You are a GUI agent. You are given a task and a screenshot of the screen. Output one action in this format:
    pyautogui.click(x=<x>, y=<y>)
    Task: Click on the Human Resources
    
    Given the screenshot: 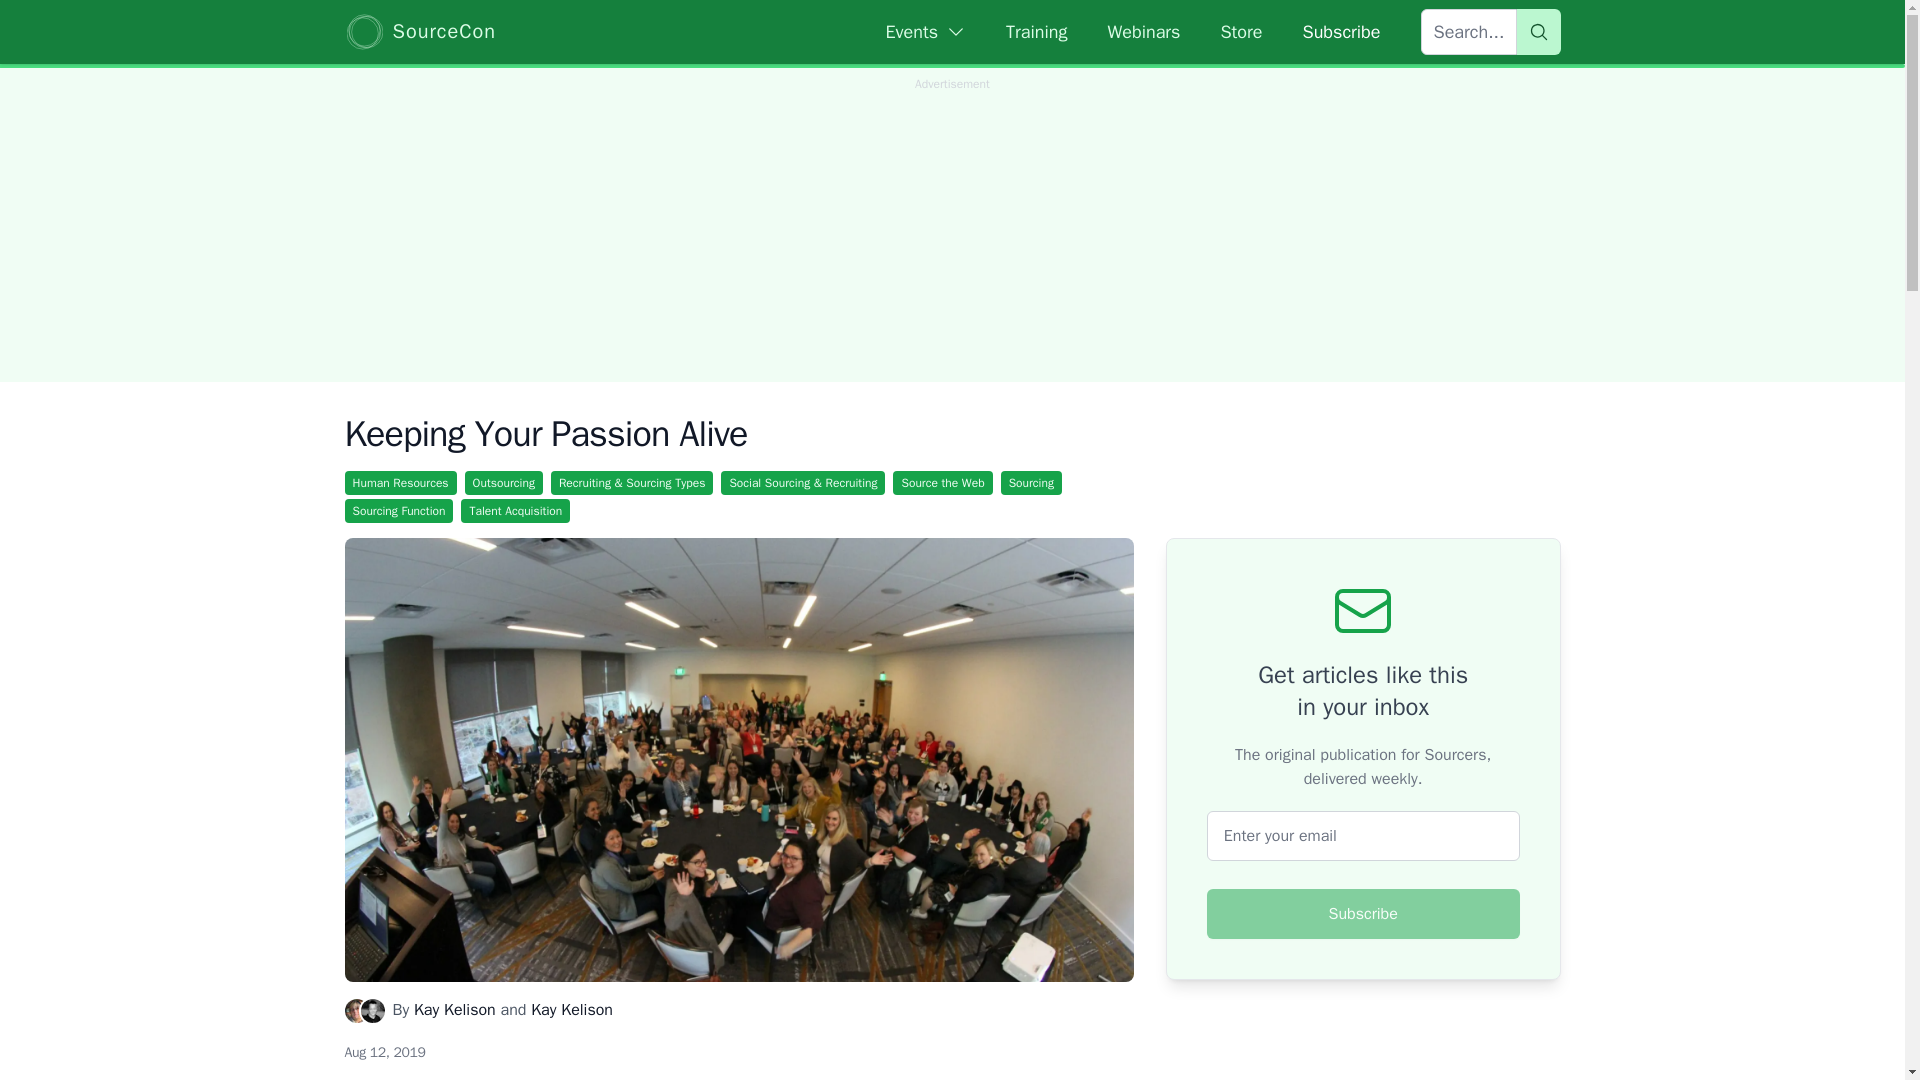 What is the action you would take?
    pyautogui.click(x=400, y=482)
    